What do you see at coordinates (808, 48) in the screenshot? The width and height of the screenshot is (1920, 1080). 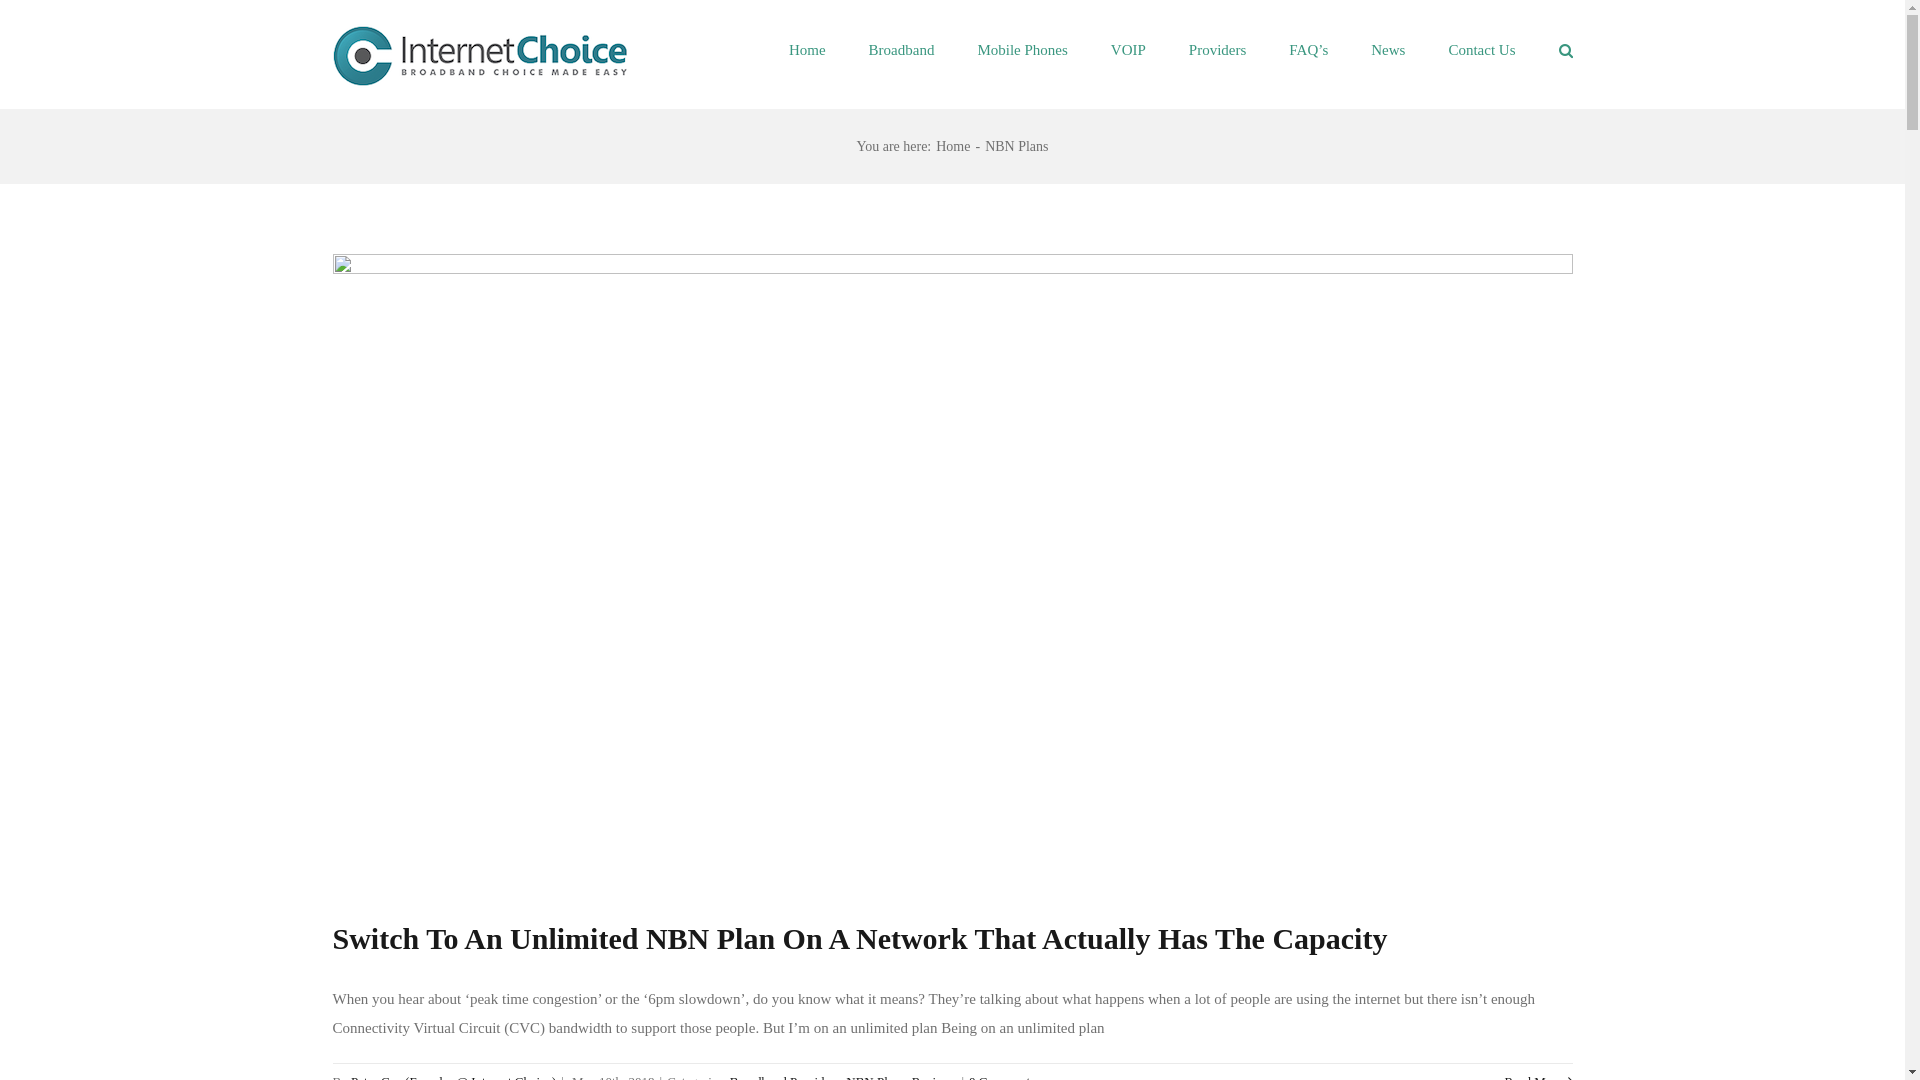 I see `Home` at bounding box center [808, 48].